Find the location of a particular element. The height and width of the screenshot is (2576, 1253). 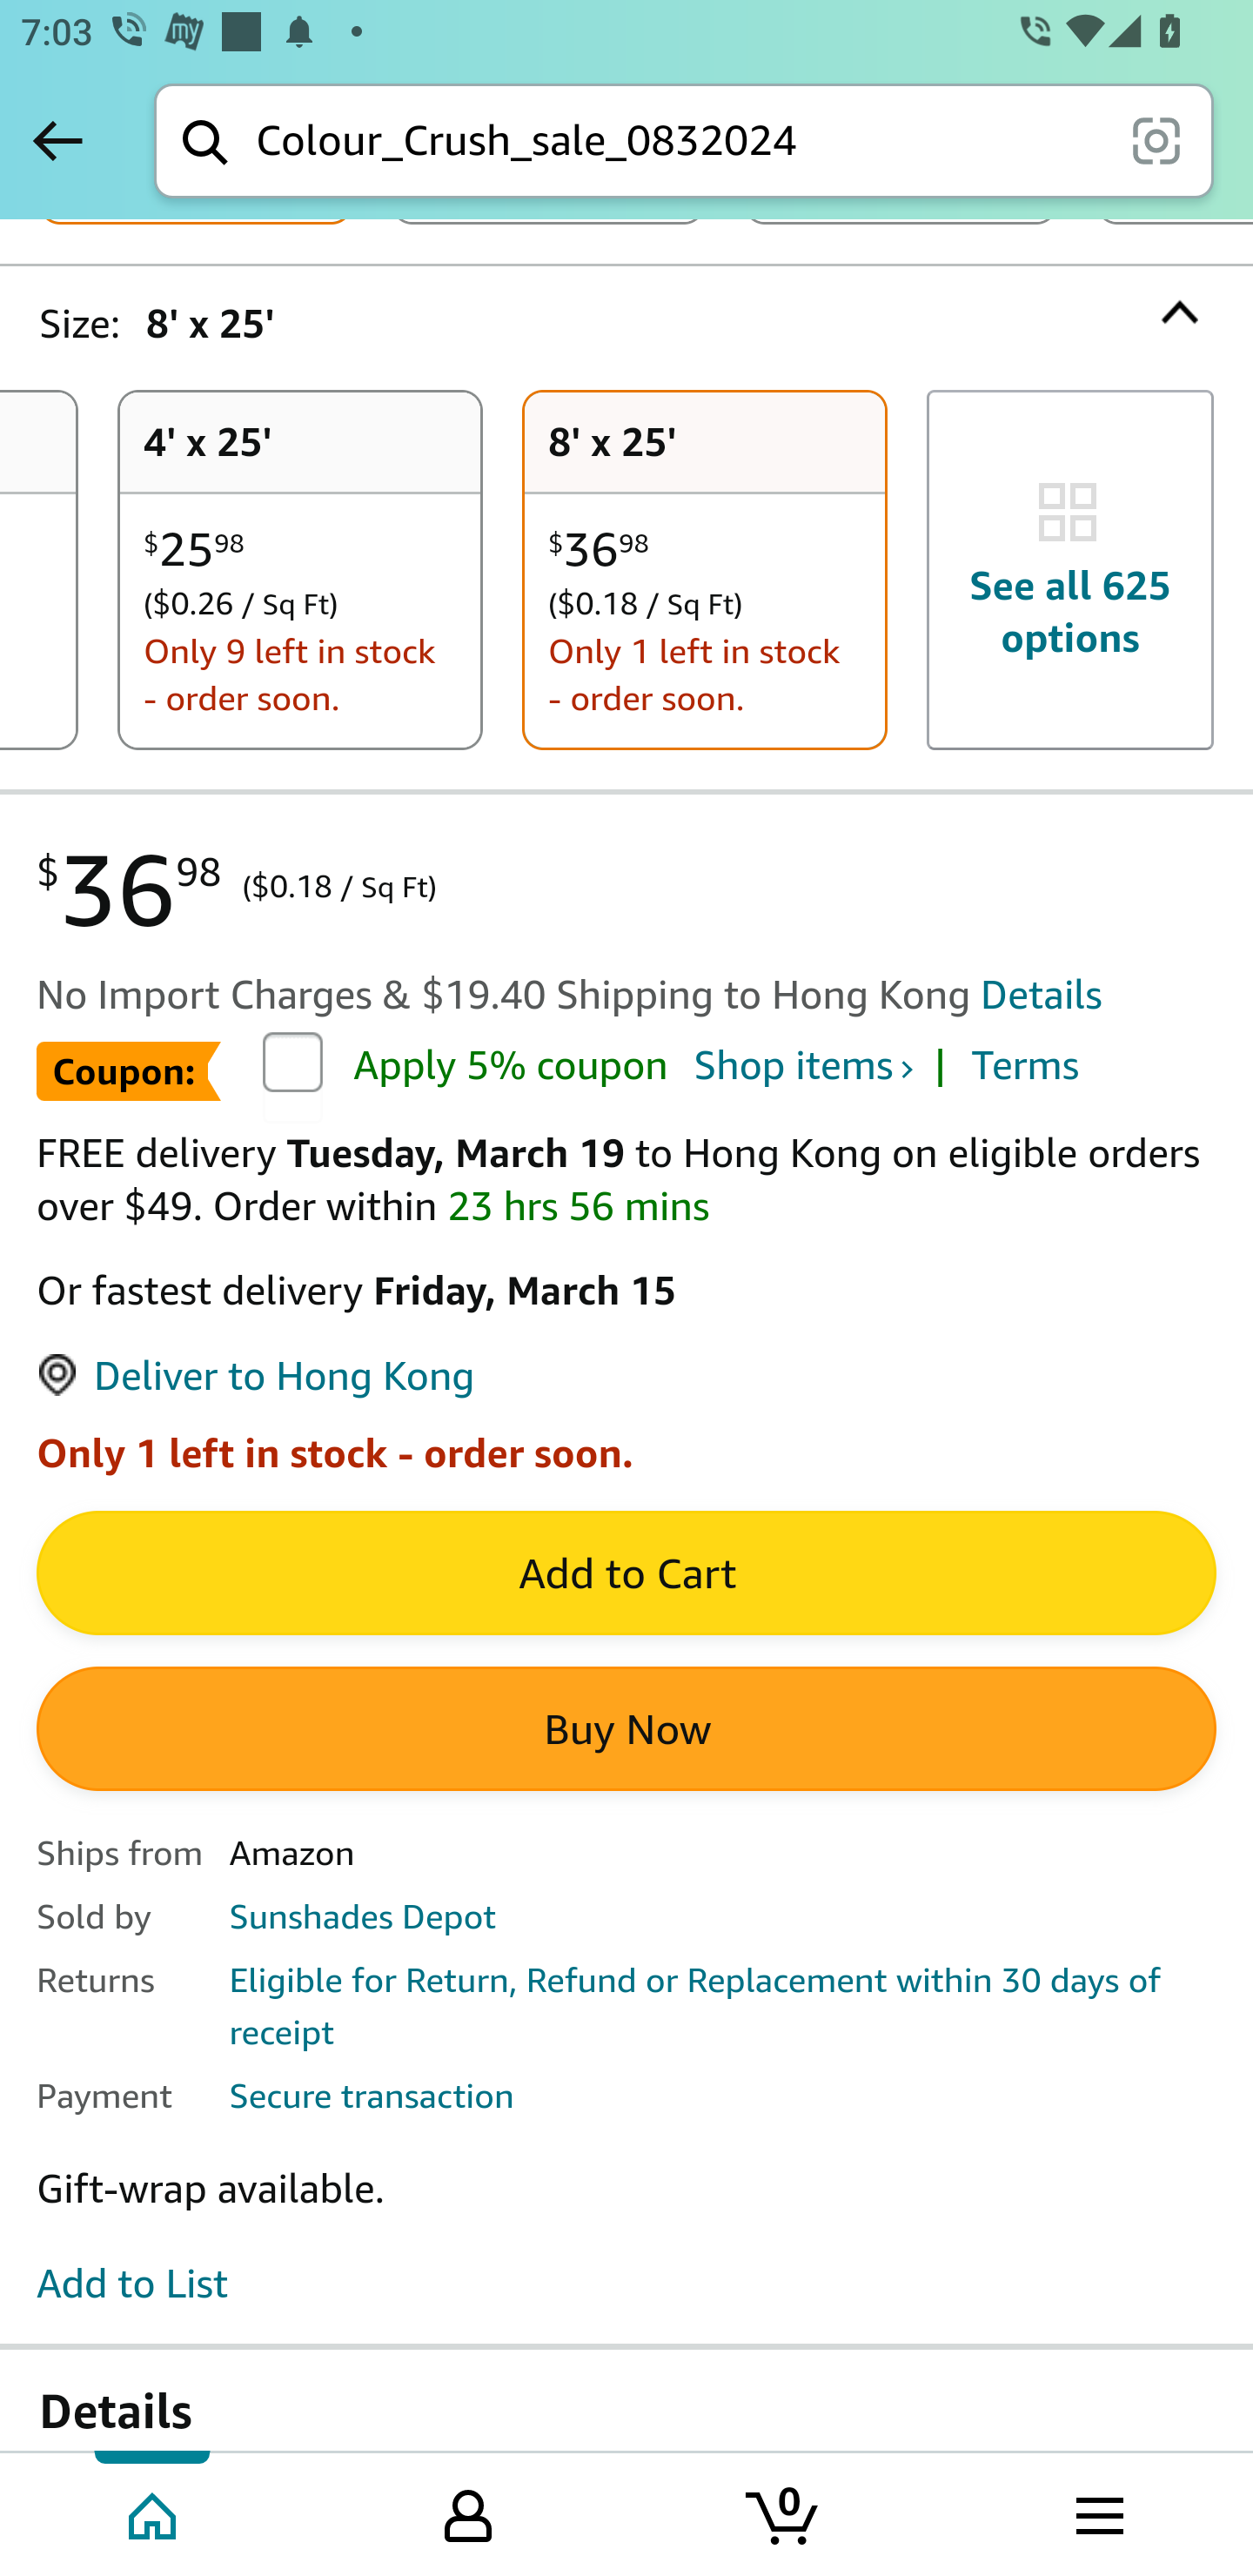

Add to List is located at coordinates (132, 2285).